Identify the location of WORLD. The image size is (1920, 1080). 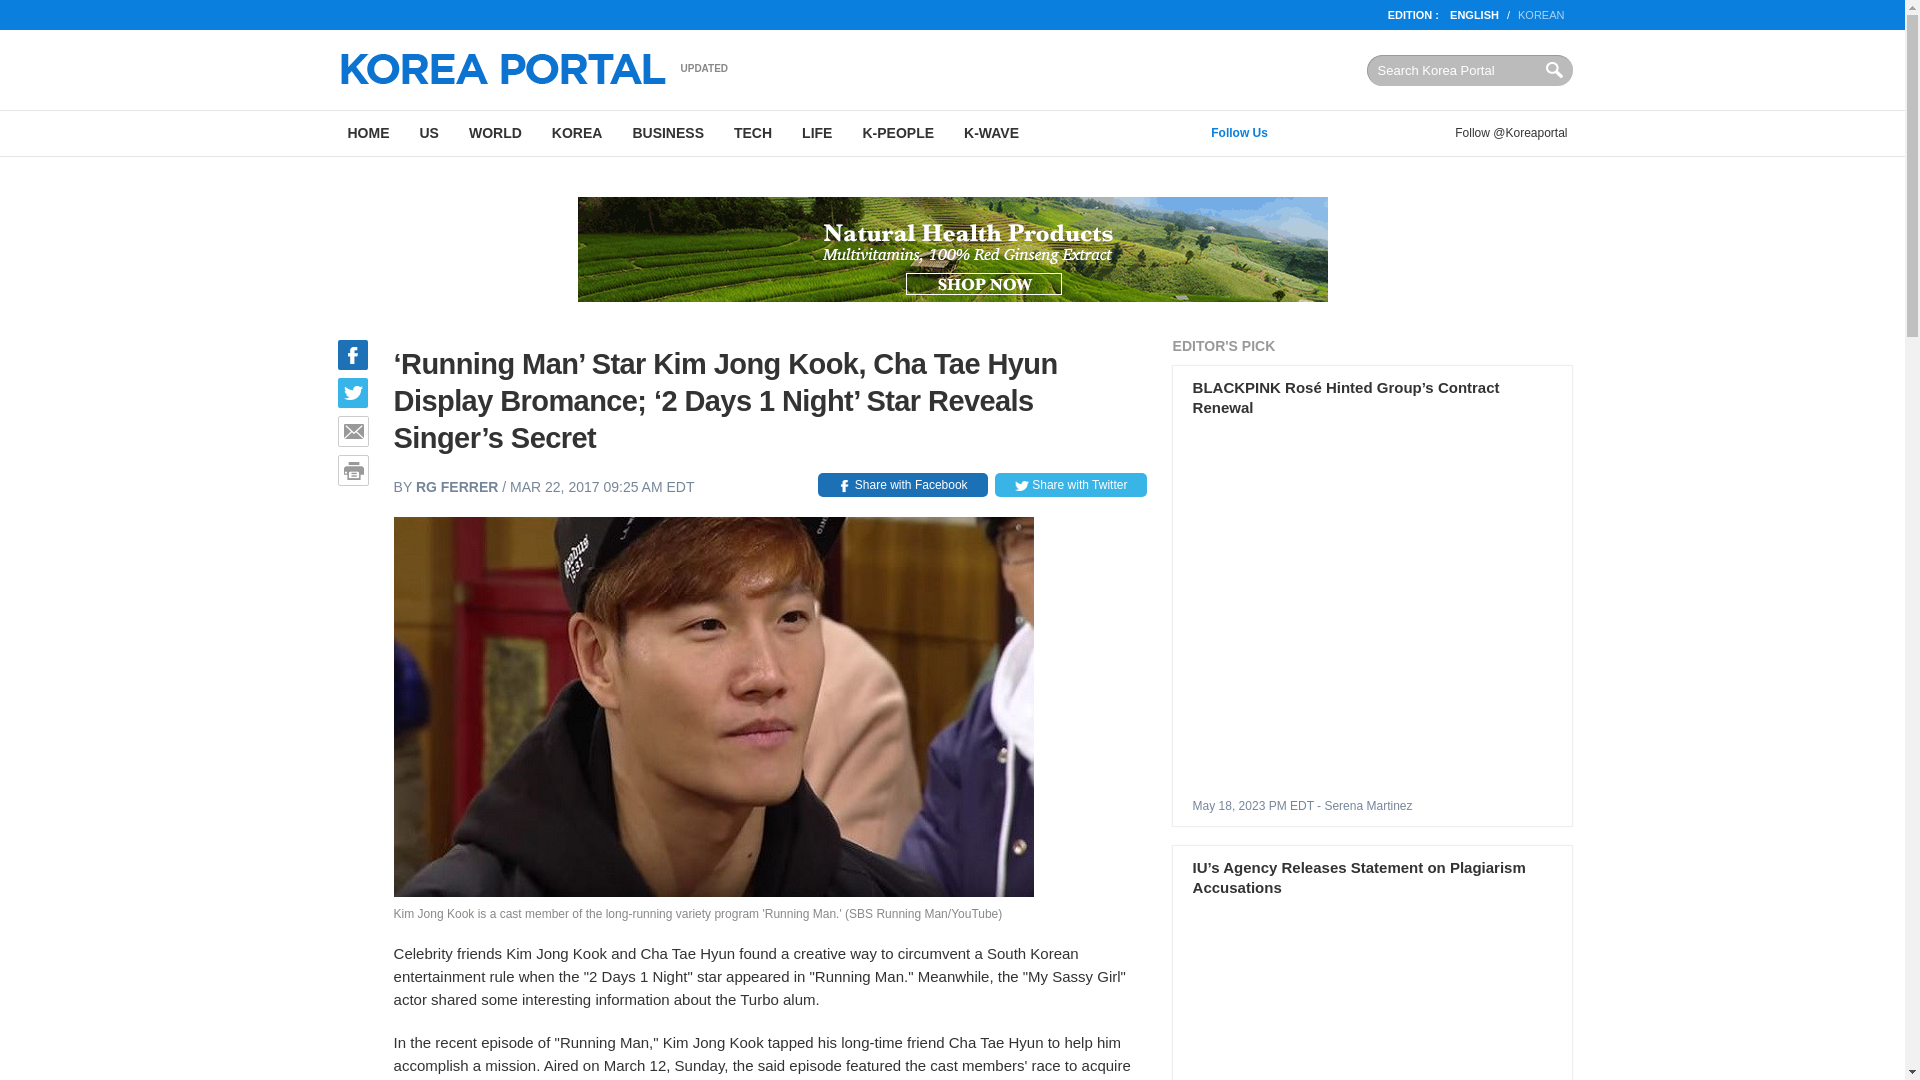
(495, 133).